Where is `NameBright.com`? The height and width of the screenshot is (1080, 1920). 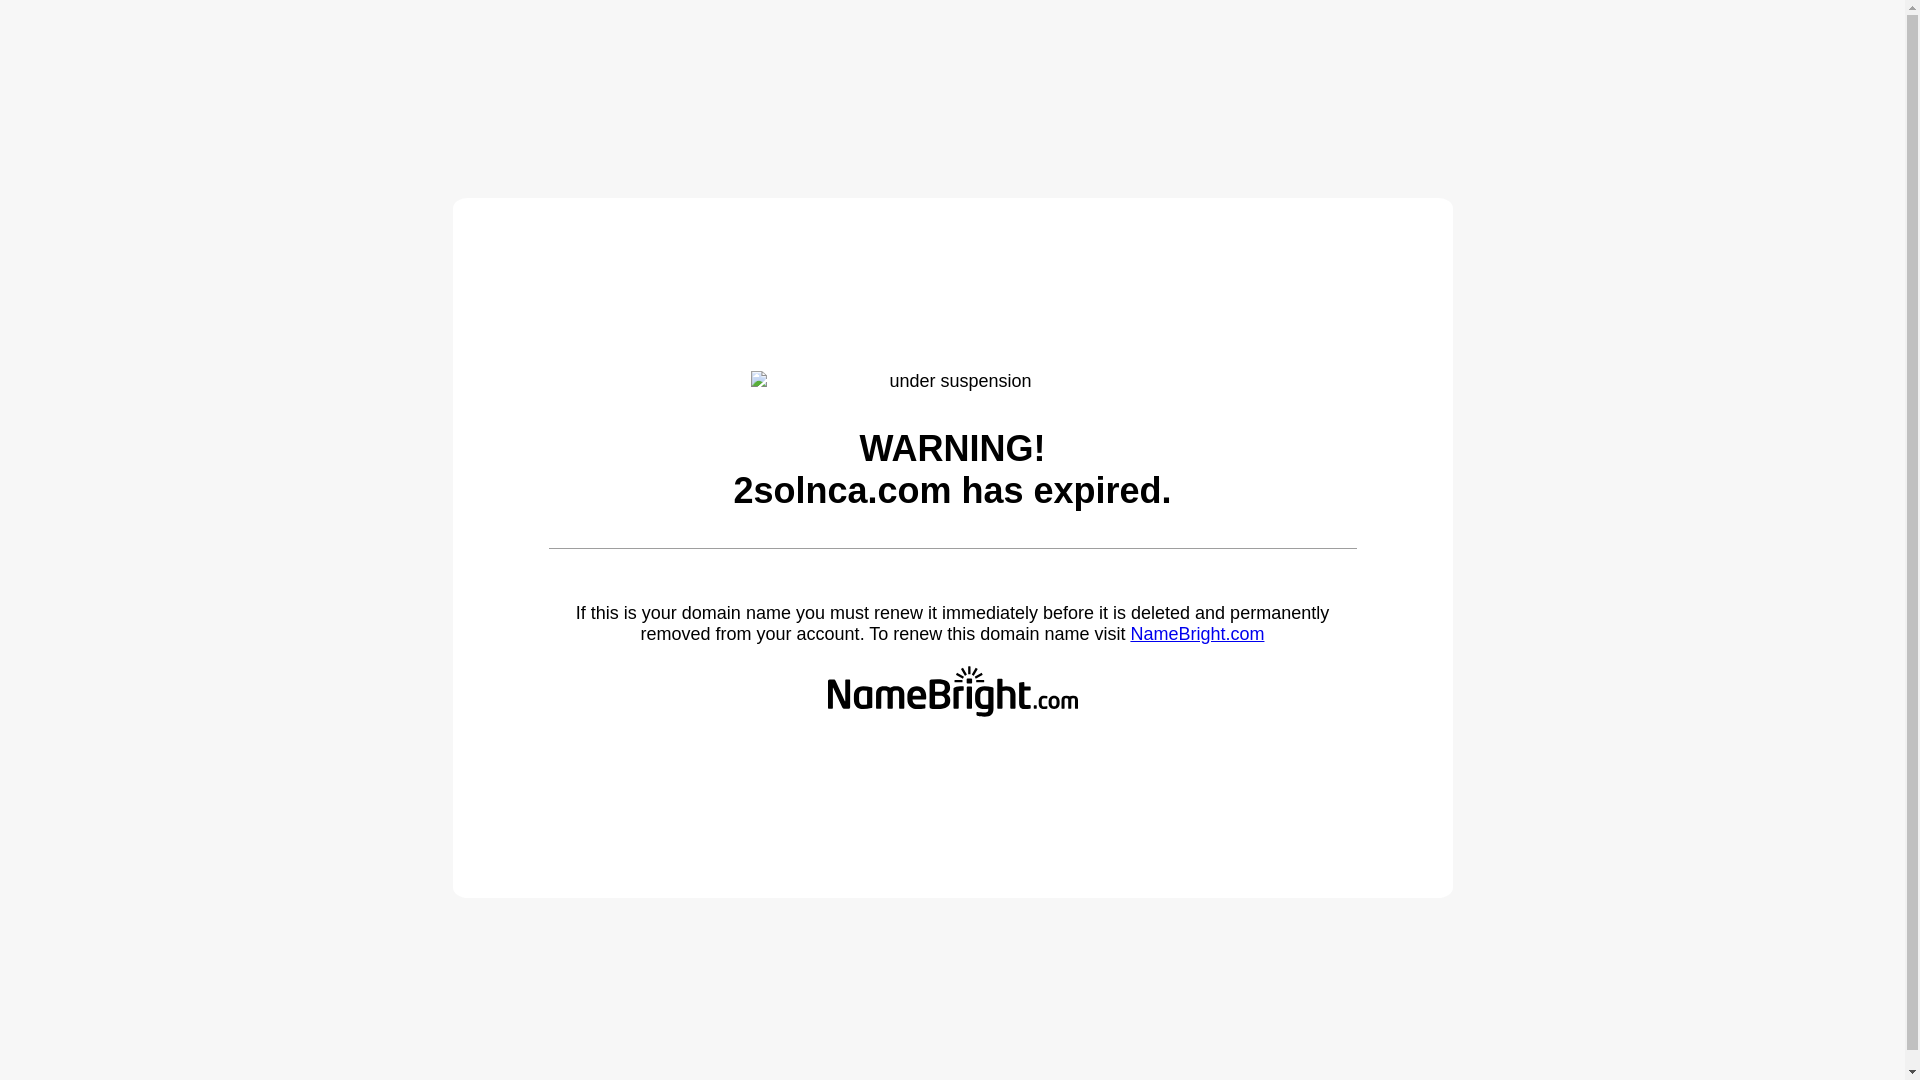
NameBright.com is located at coordinates (1197, 634).